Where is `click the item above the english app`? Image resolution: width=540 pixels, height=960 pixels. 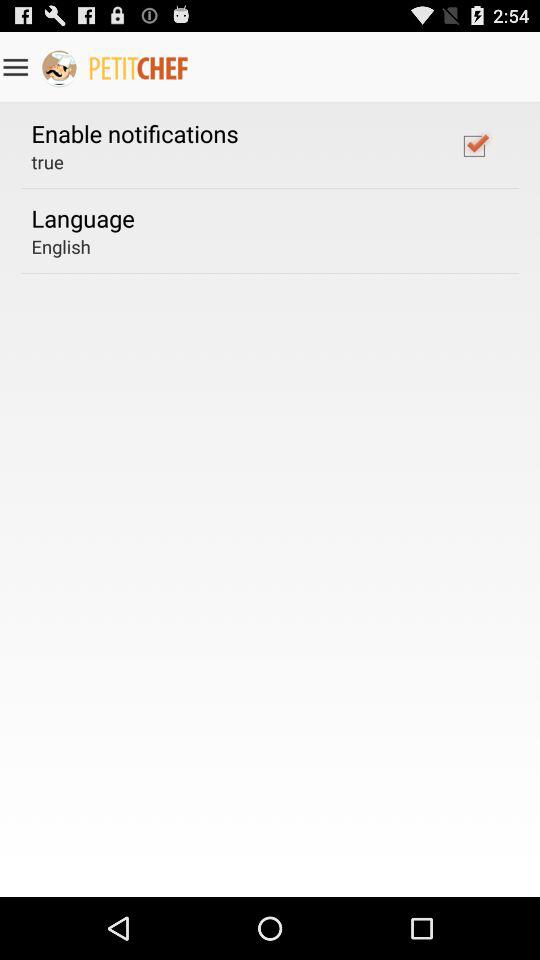
click the item above the english app is located at coordinates (82, 218).